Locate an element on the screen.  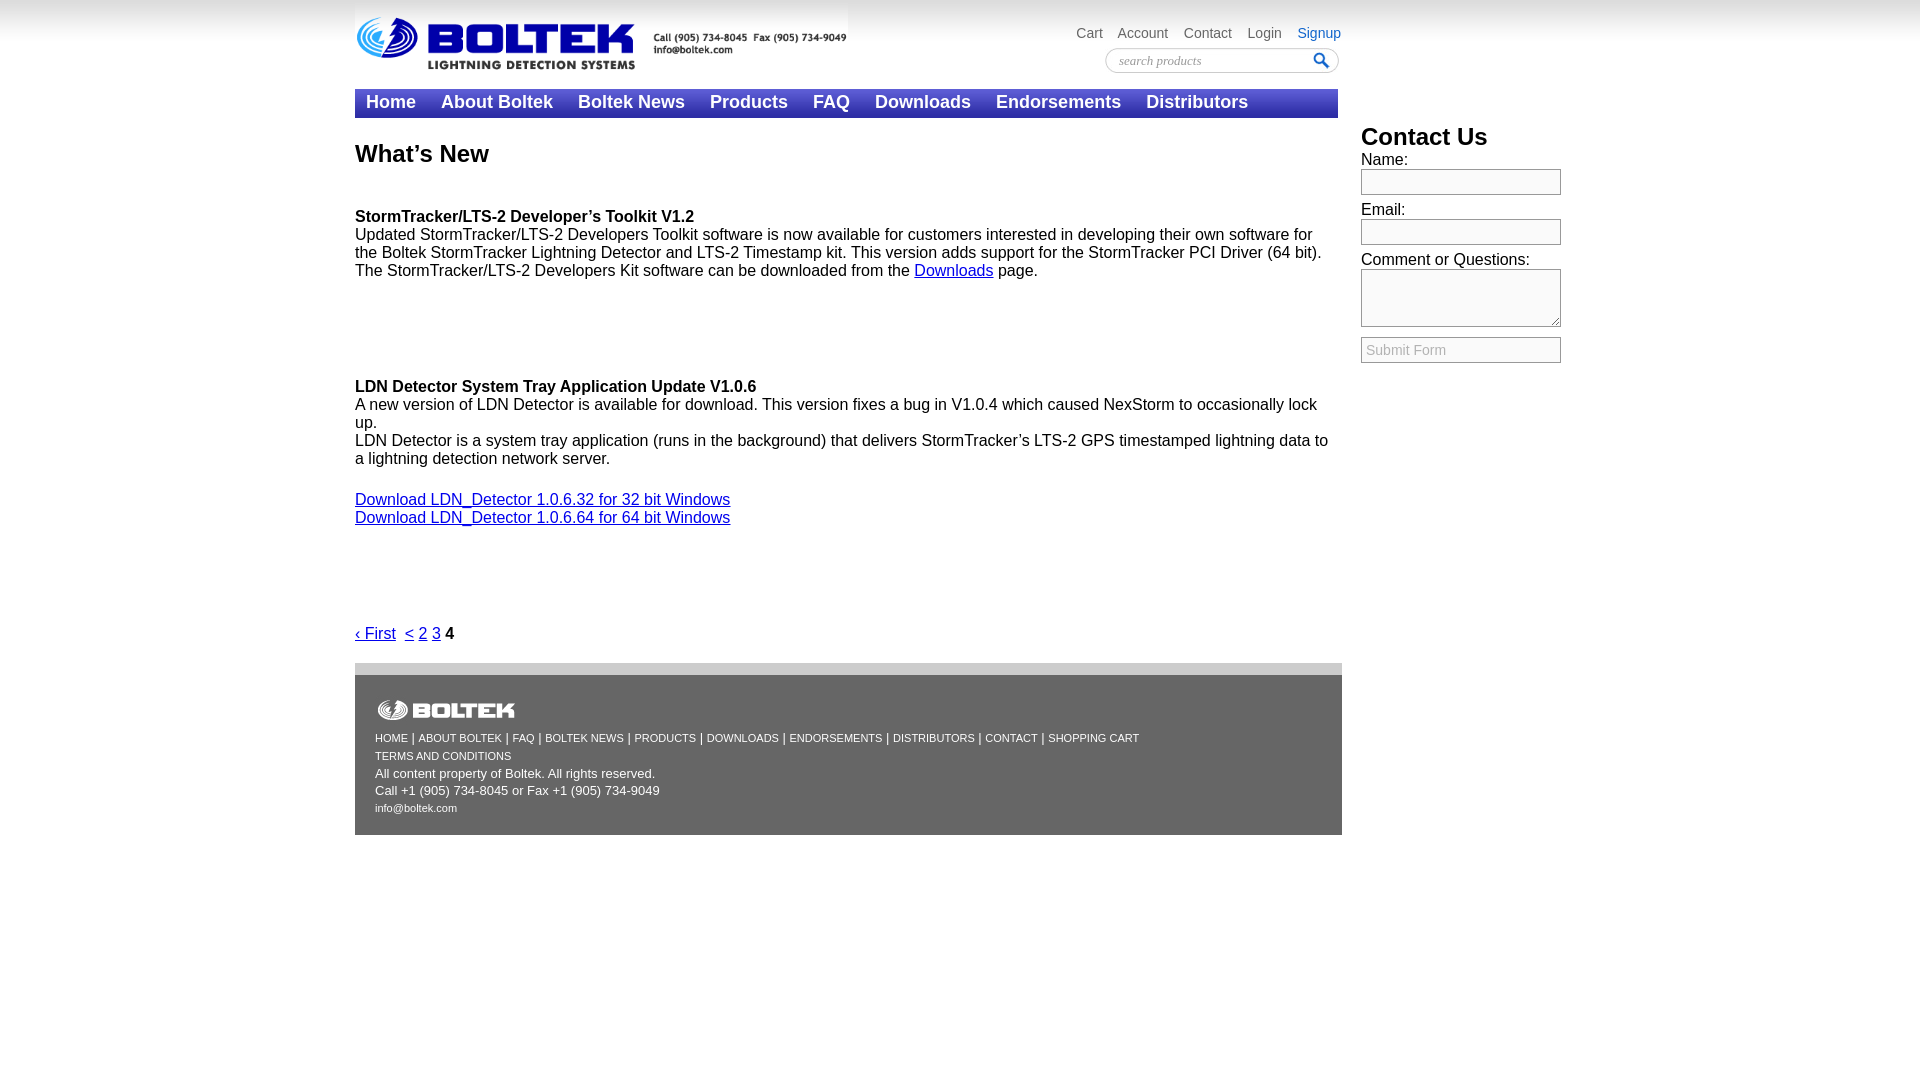
Home is located at coordinates (391, 102).